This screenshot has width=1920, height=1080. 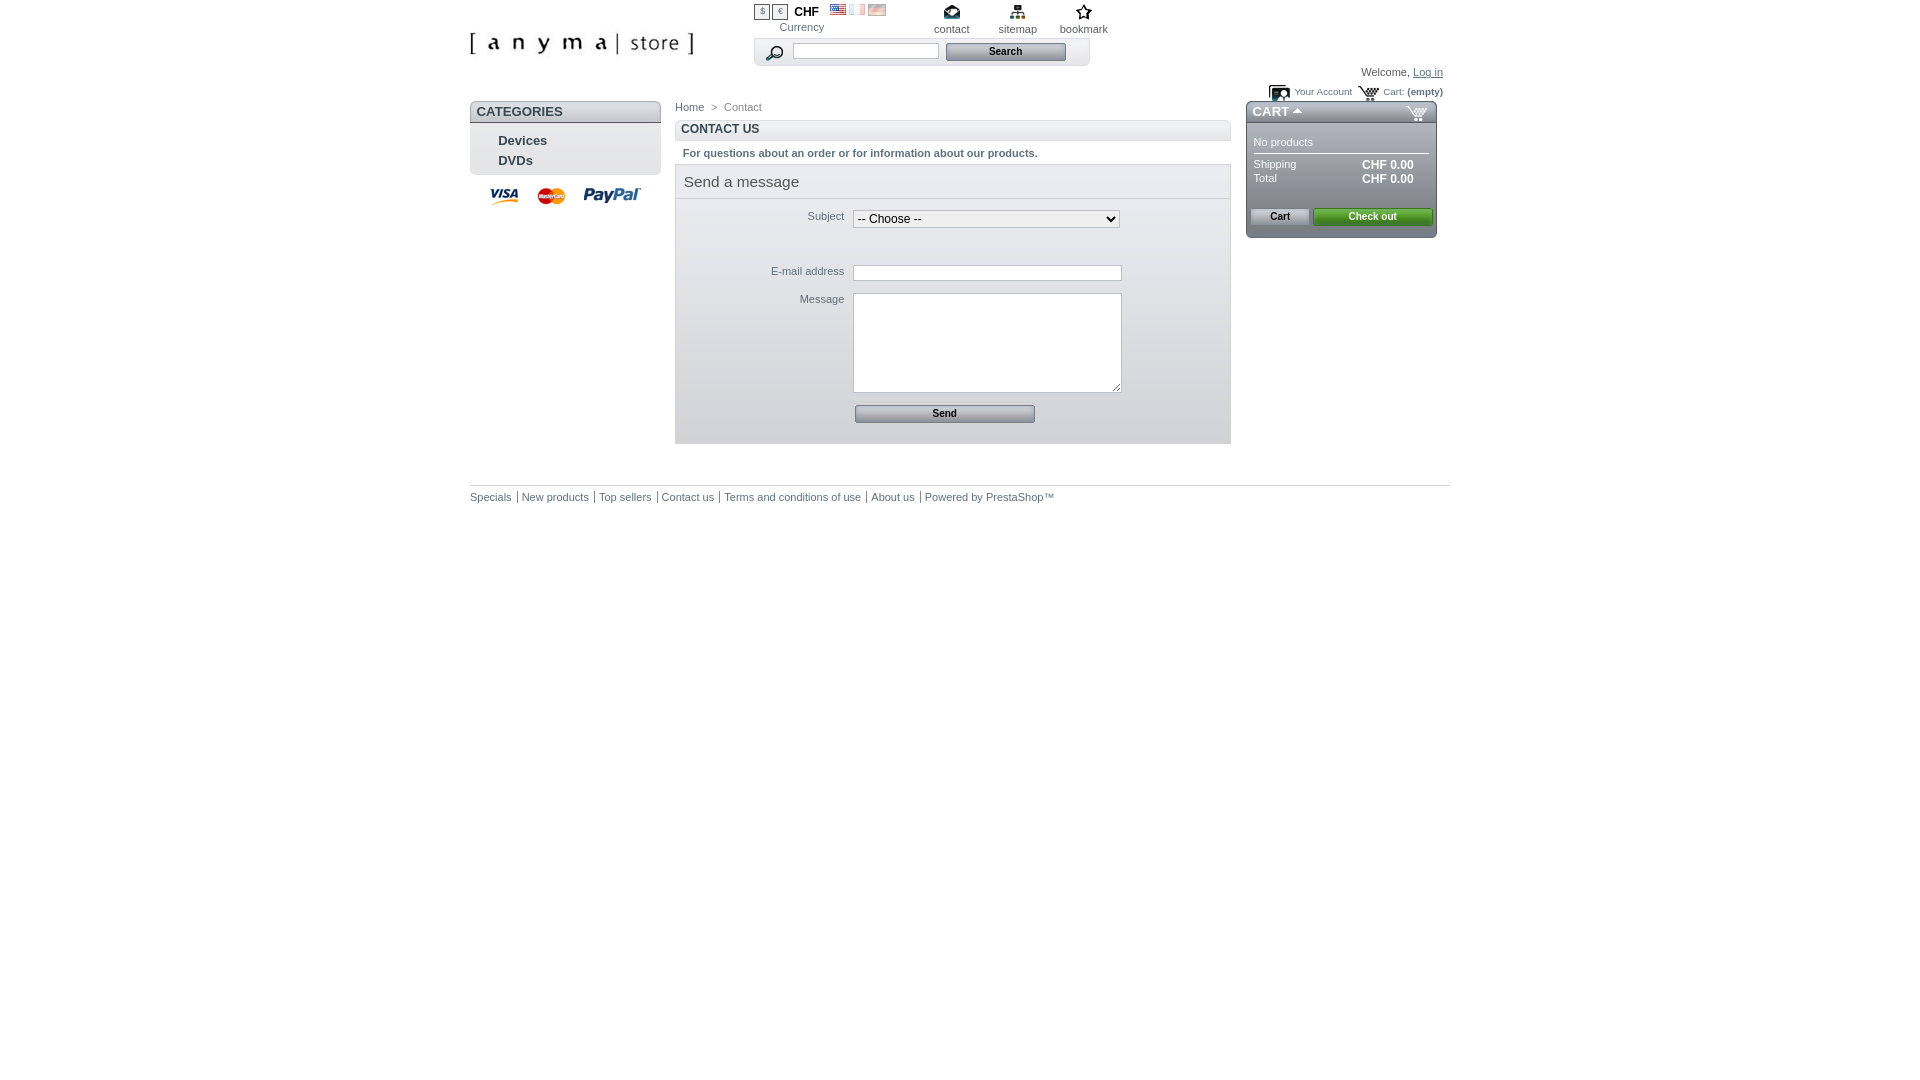 I want to click on bookmark, so click(x=1084, y=21).